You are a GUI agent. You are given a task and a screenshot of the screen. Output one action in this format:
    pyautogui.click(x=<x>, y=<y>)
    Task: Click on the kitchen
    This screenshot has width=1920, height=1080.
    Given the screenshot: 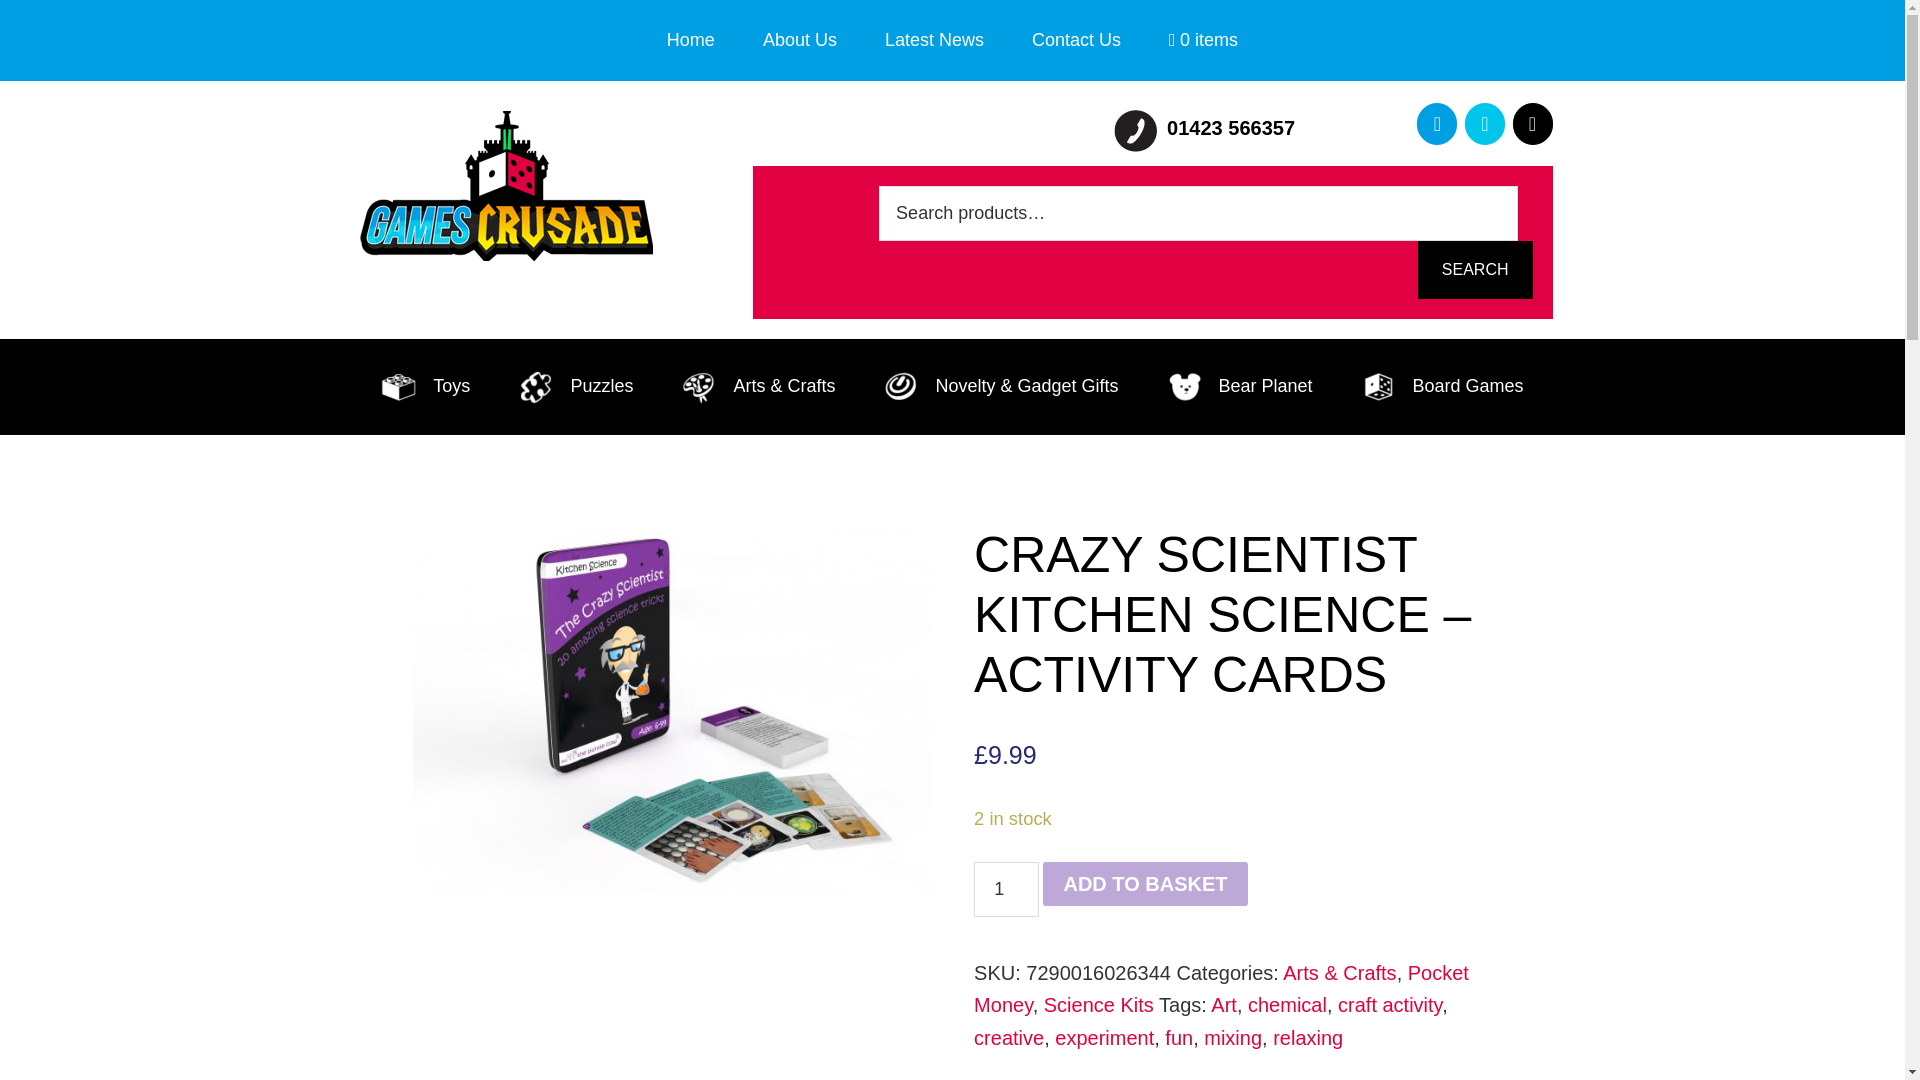 What is the action you would take?
    pyautogui.click(x=670, y=710)
    